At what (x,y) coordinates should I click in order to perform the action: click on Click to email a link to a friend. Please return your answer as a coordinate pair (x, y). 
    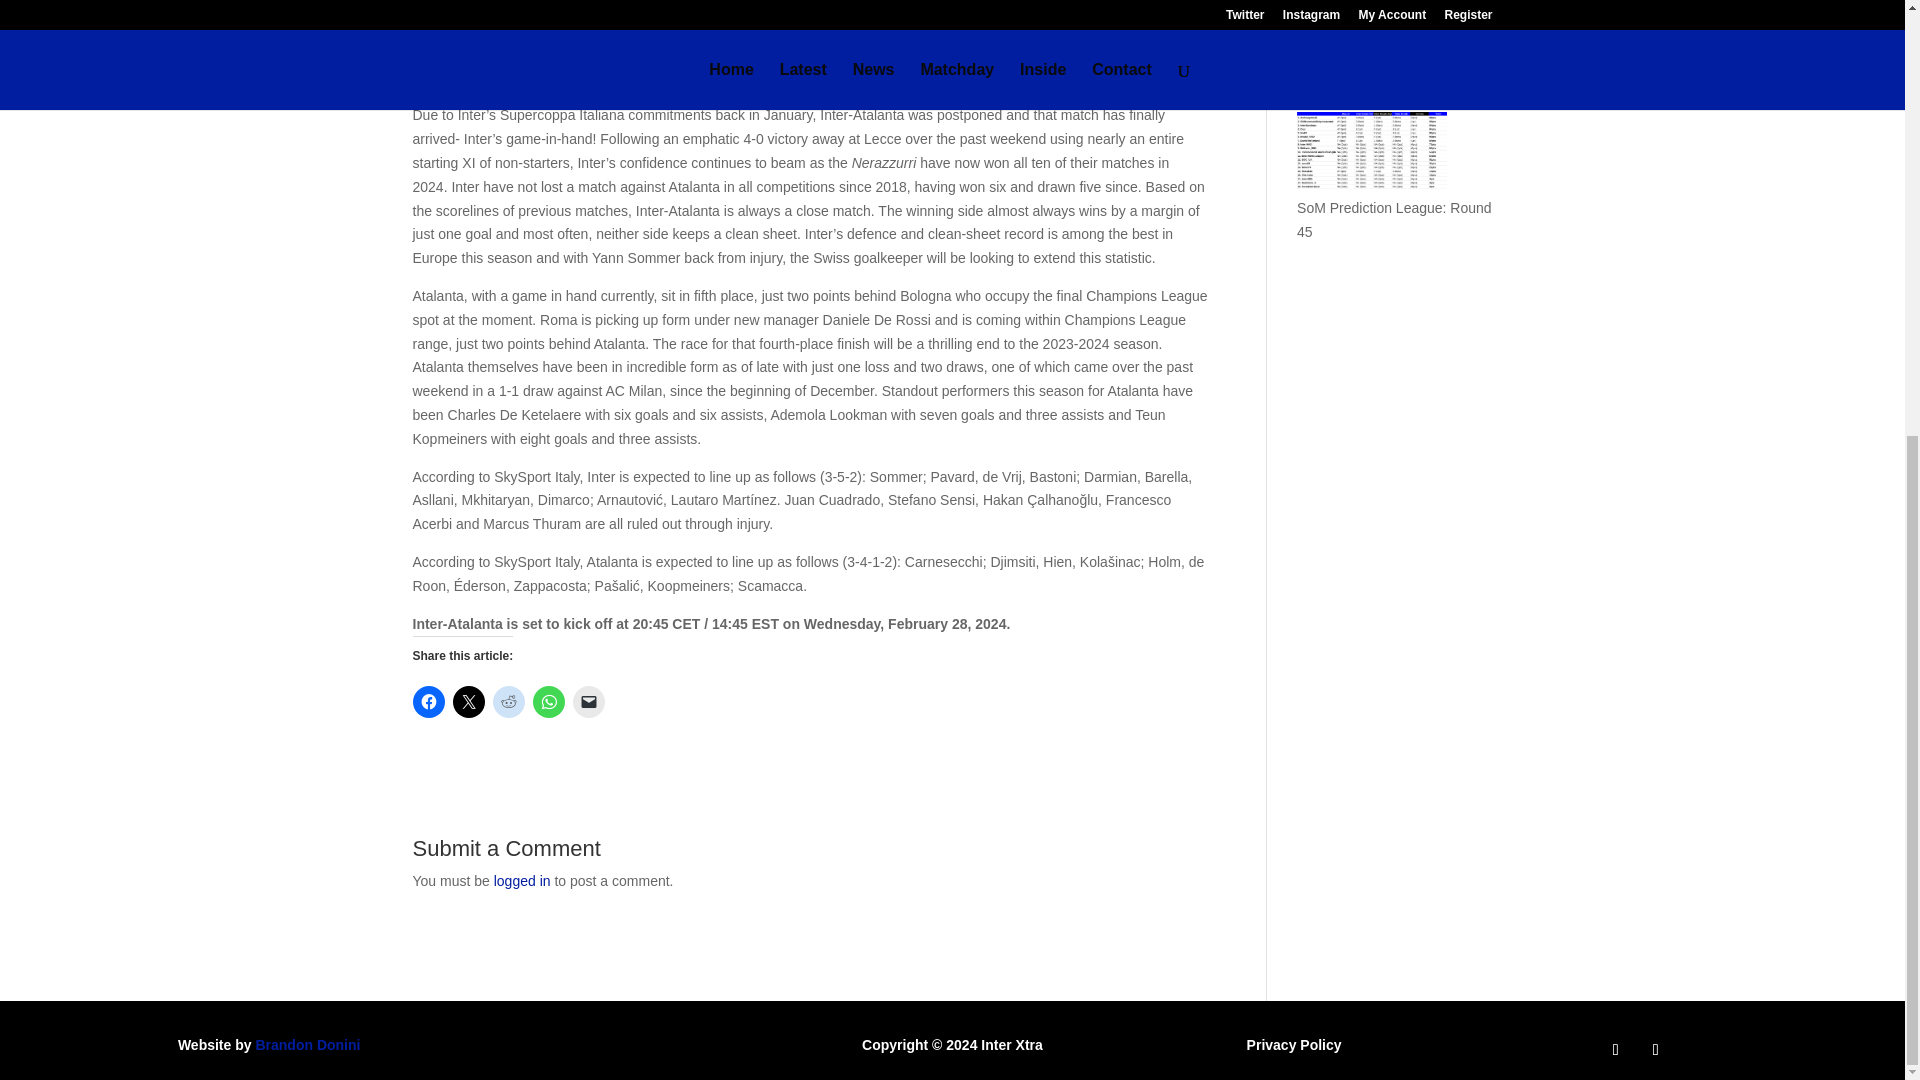
    Looking at the image, I should click on (588, 702).